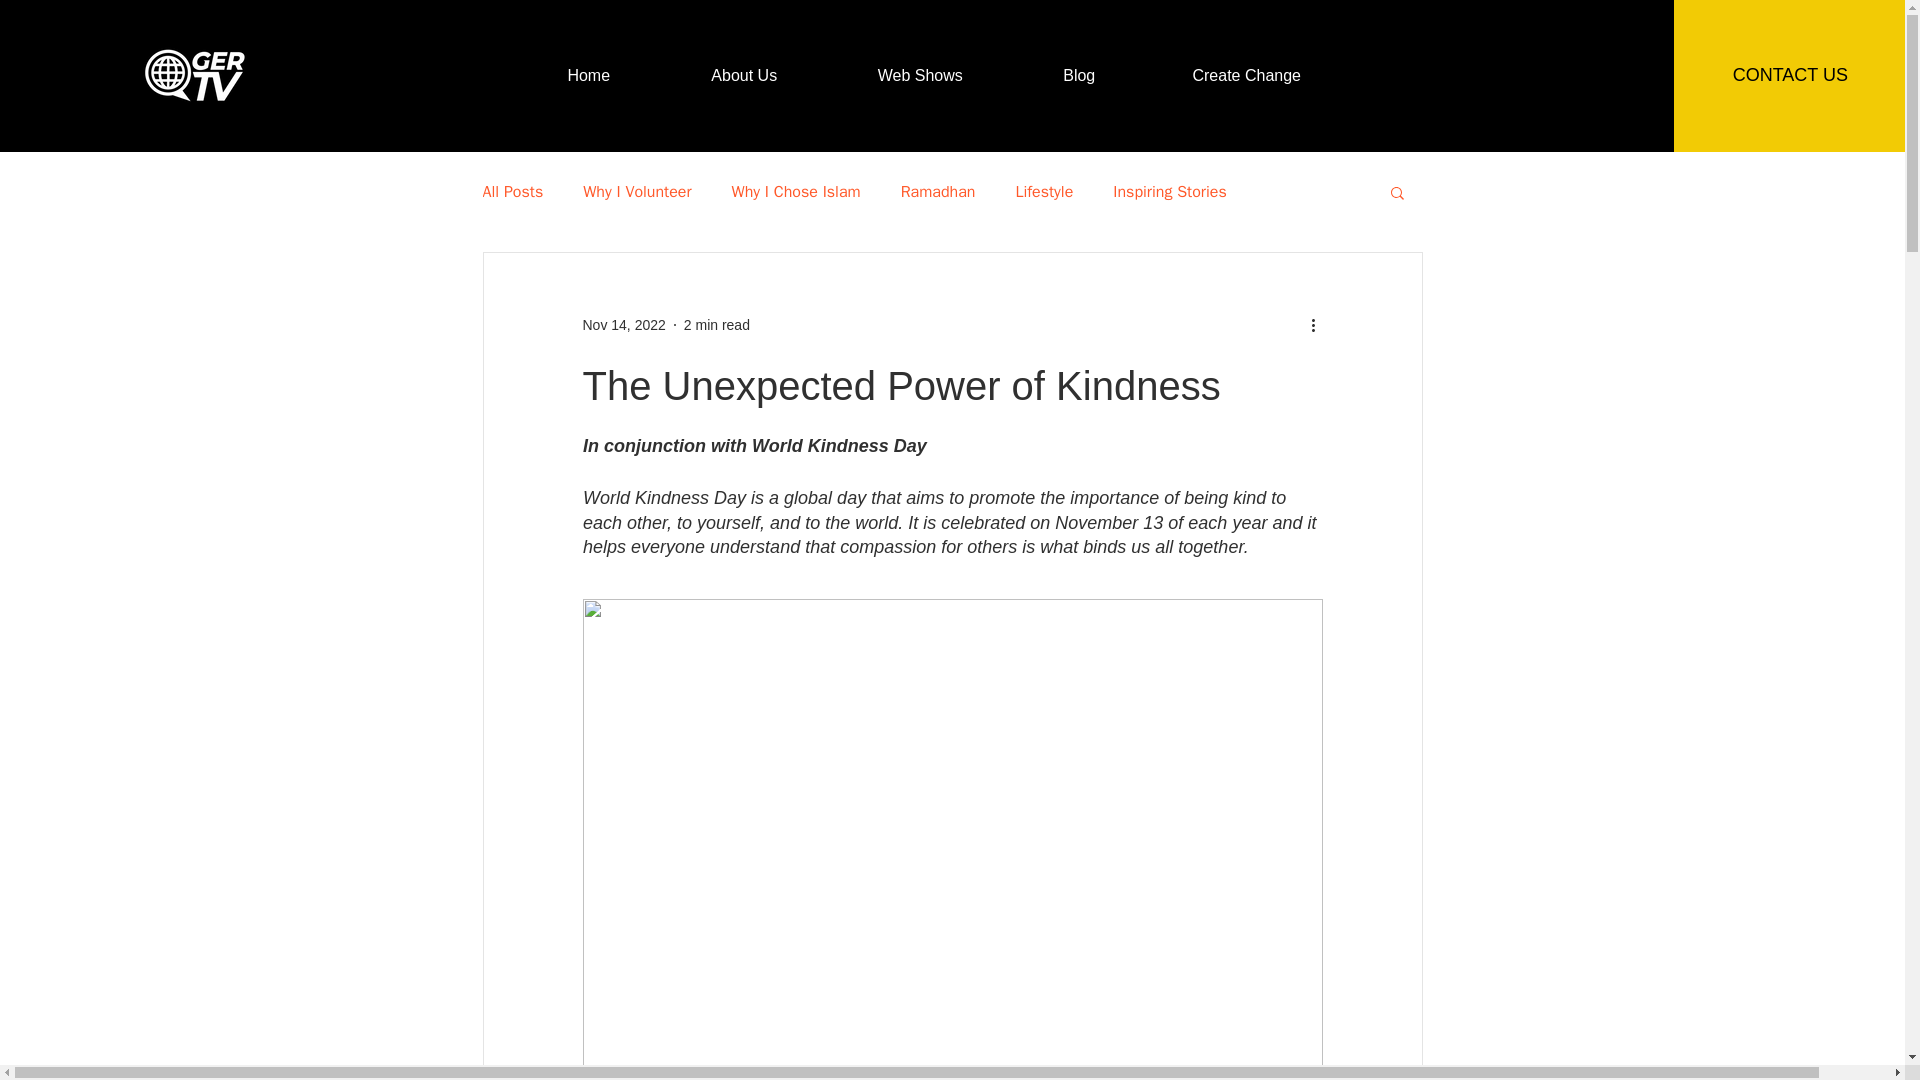  I want to click on Why I Volunteer, so click(637, 192).